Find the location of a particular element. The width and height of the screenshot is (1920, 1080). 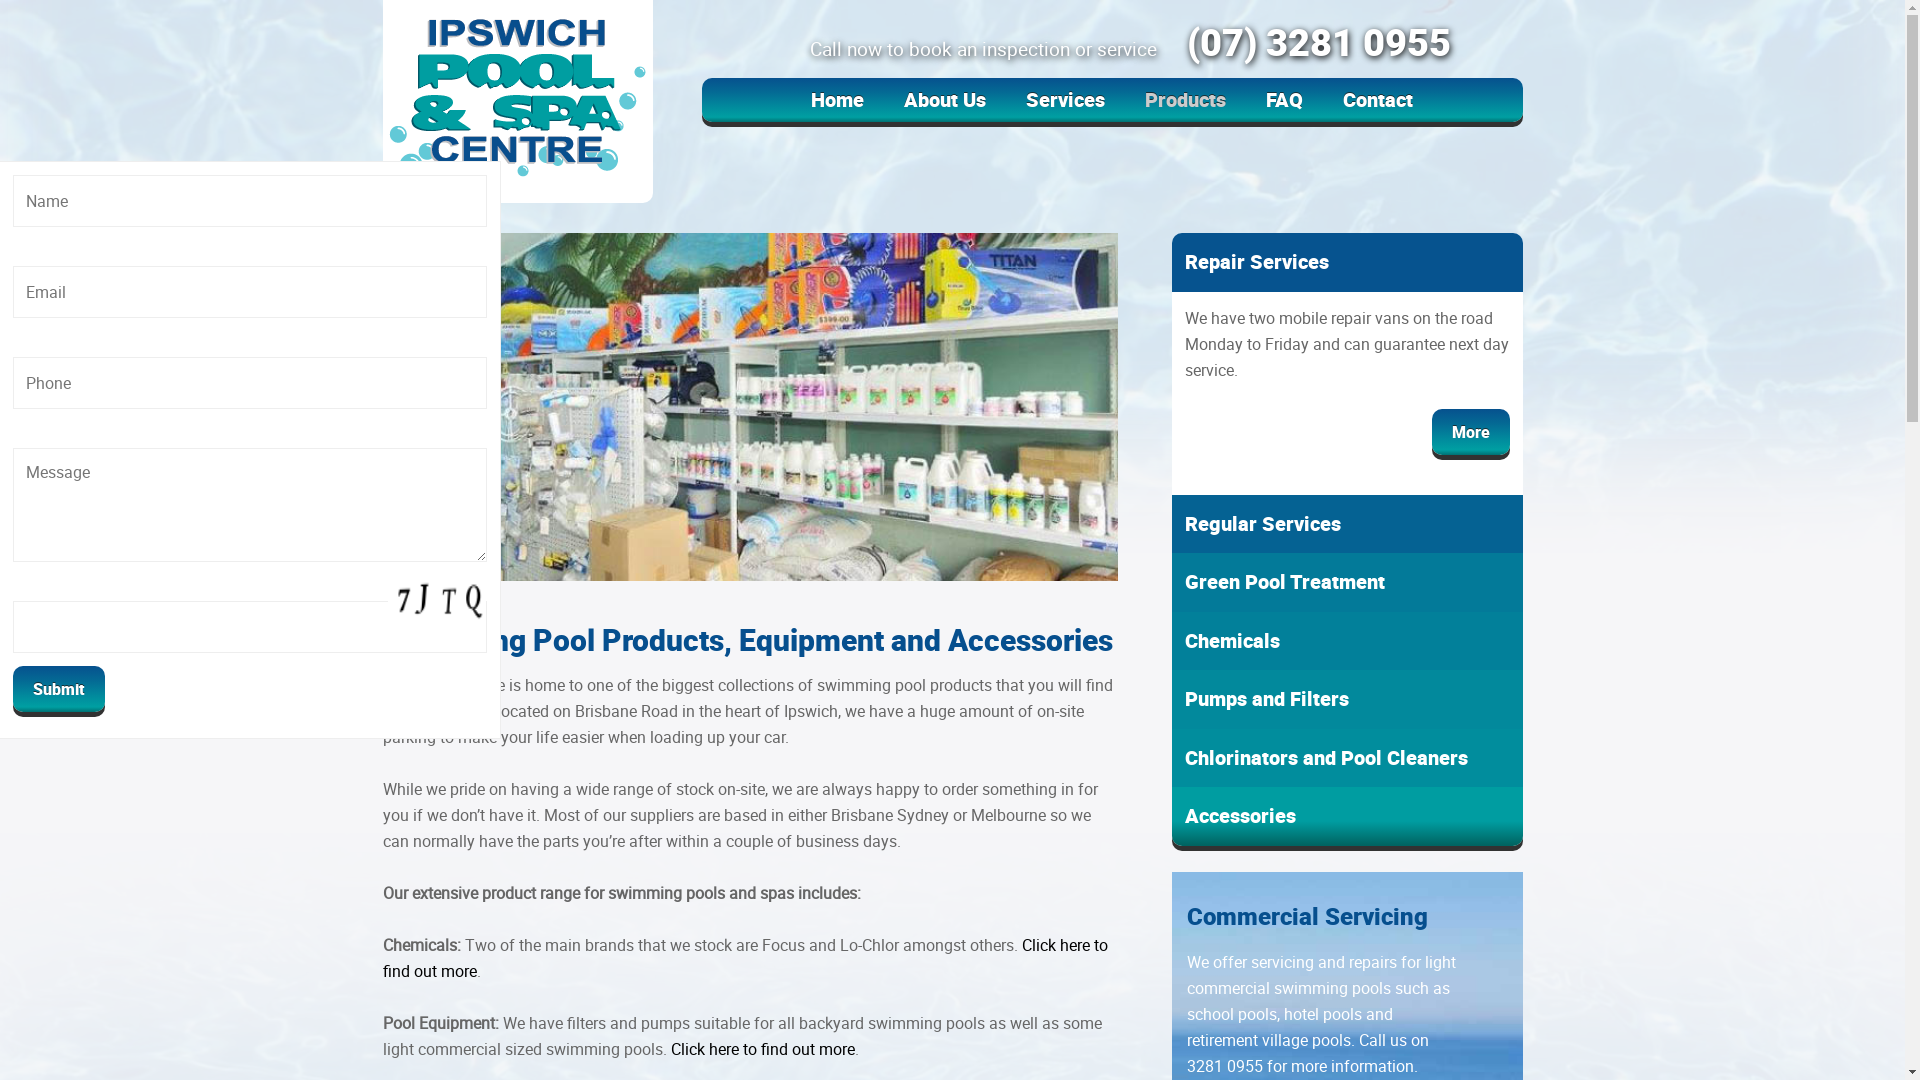

(07) 3281 0955 is located at coordinates (1314, 42).